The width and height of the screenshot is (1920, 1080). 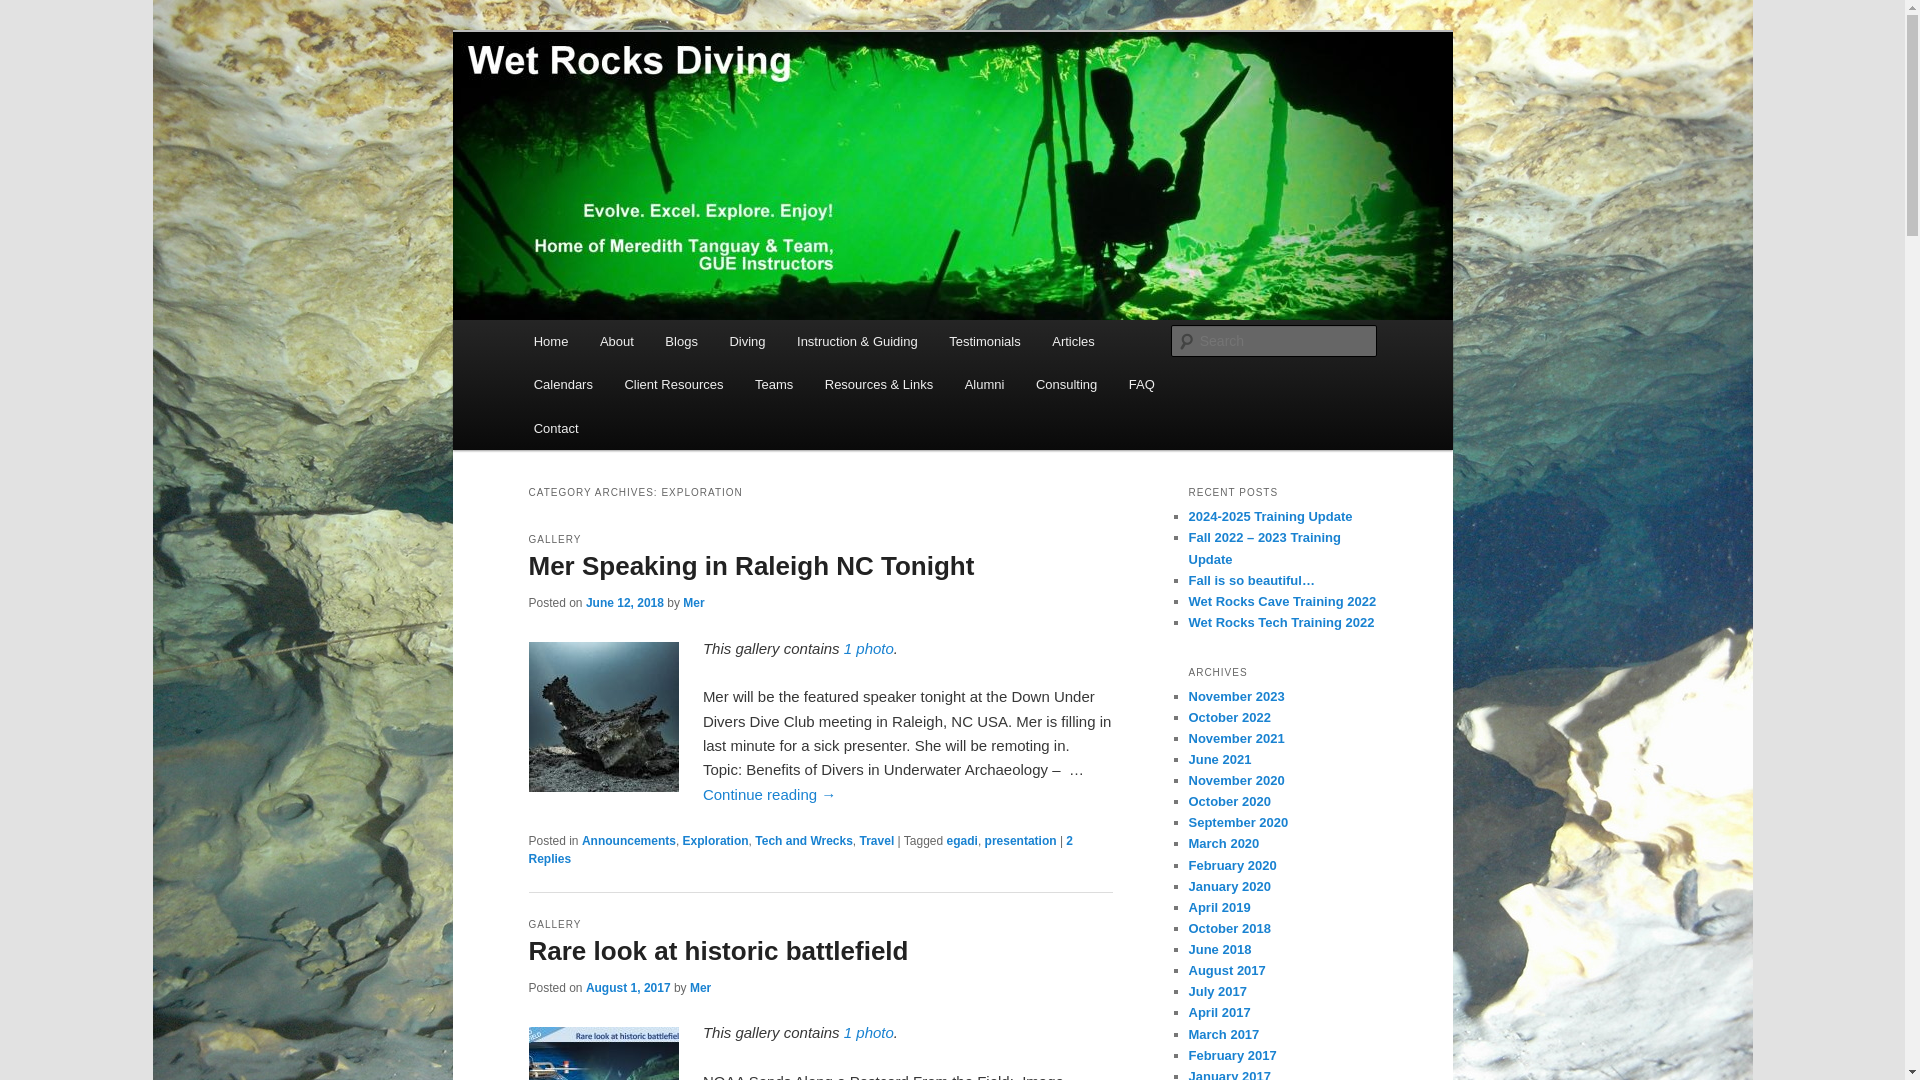 I want to click on Permalink to Rare look at historic battlefield, so click(x=869, y=1032).